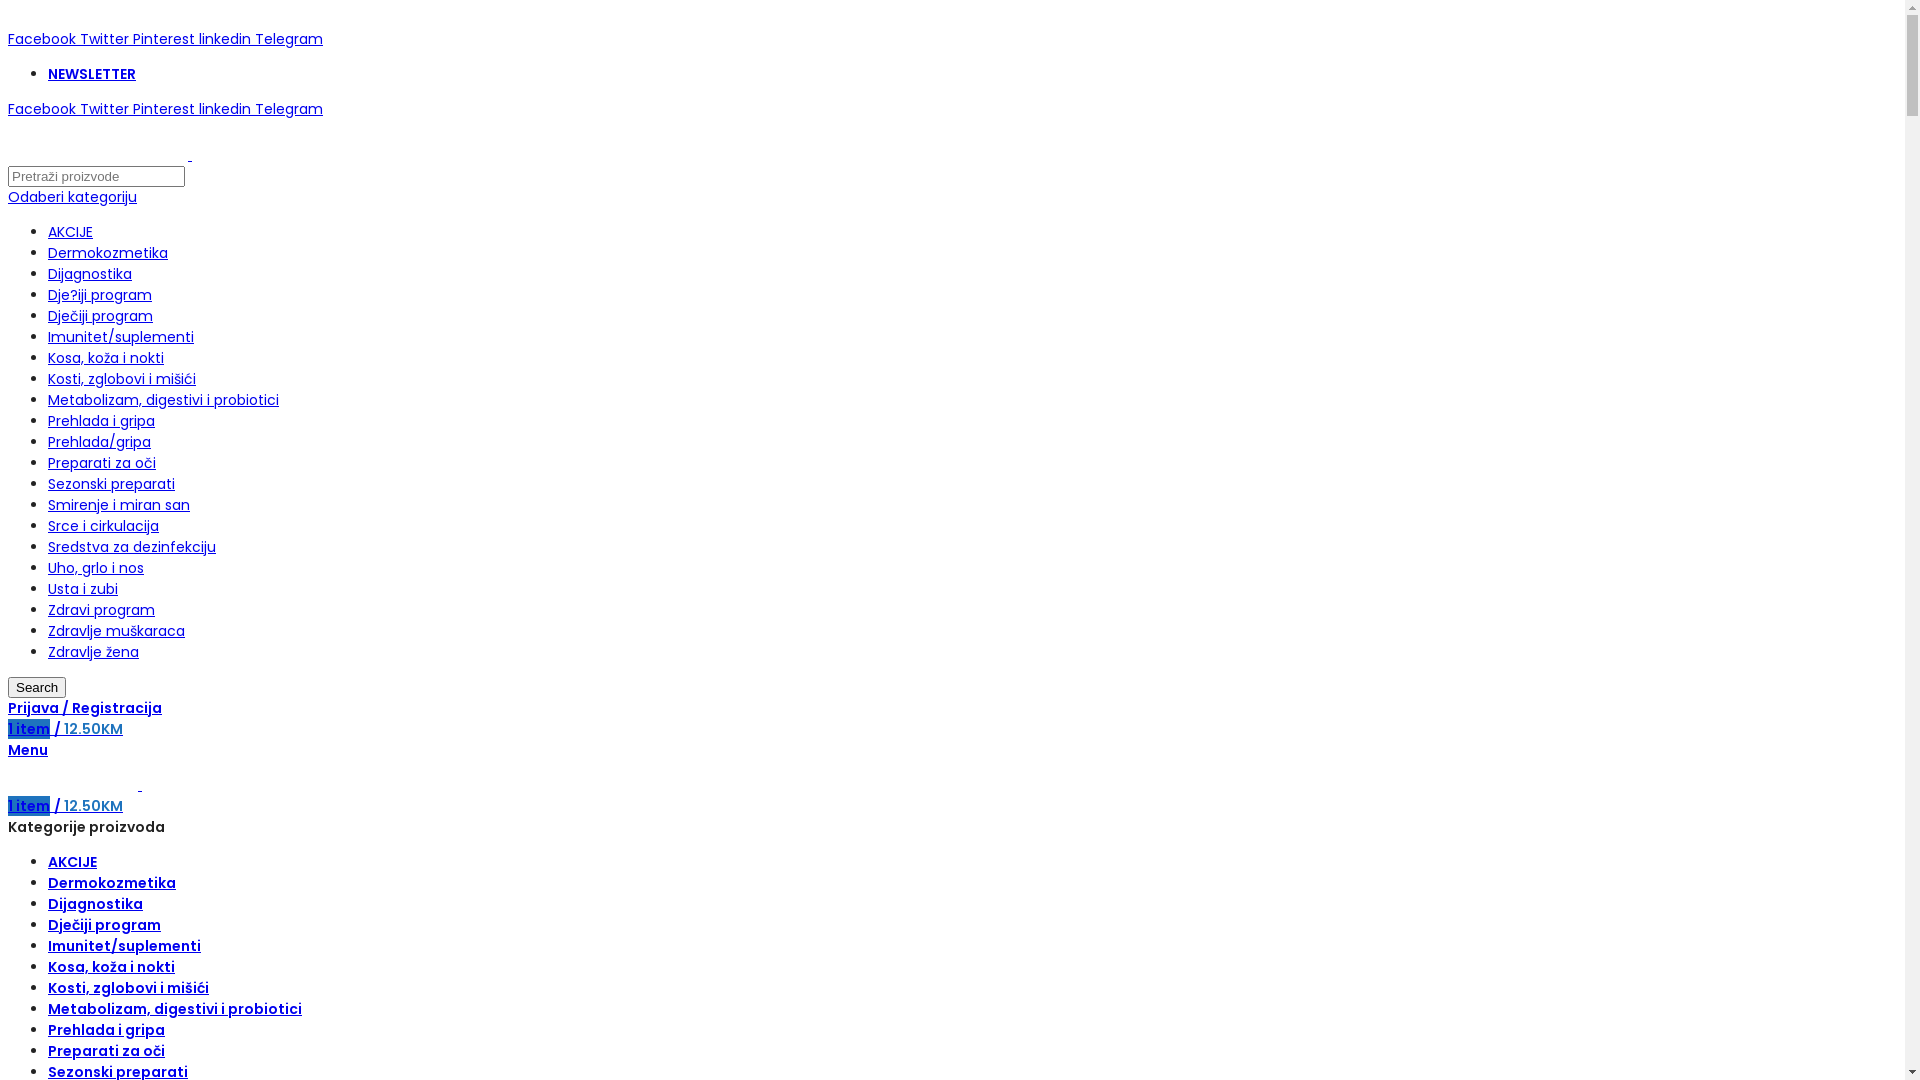 Image resolution: width=1920 pixels, height=1080 pixels. I want to click on Dijagnostika, so click(90, 274).